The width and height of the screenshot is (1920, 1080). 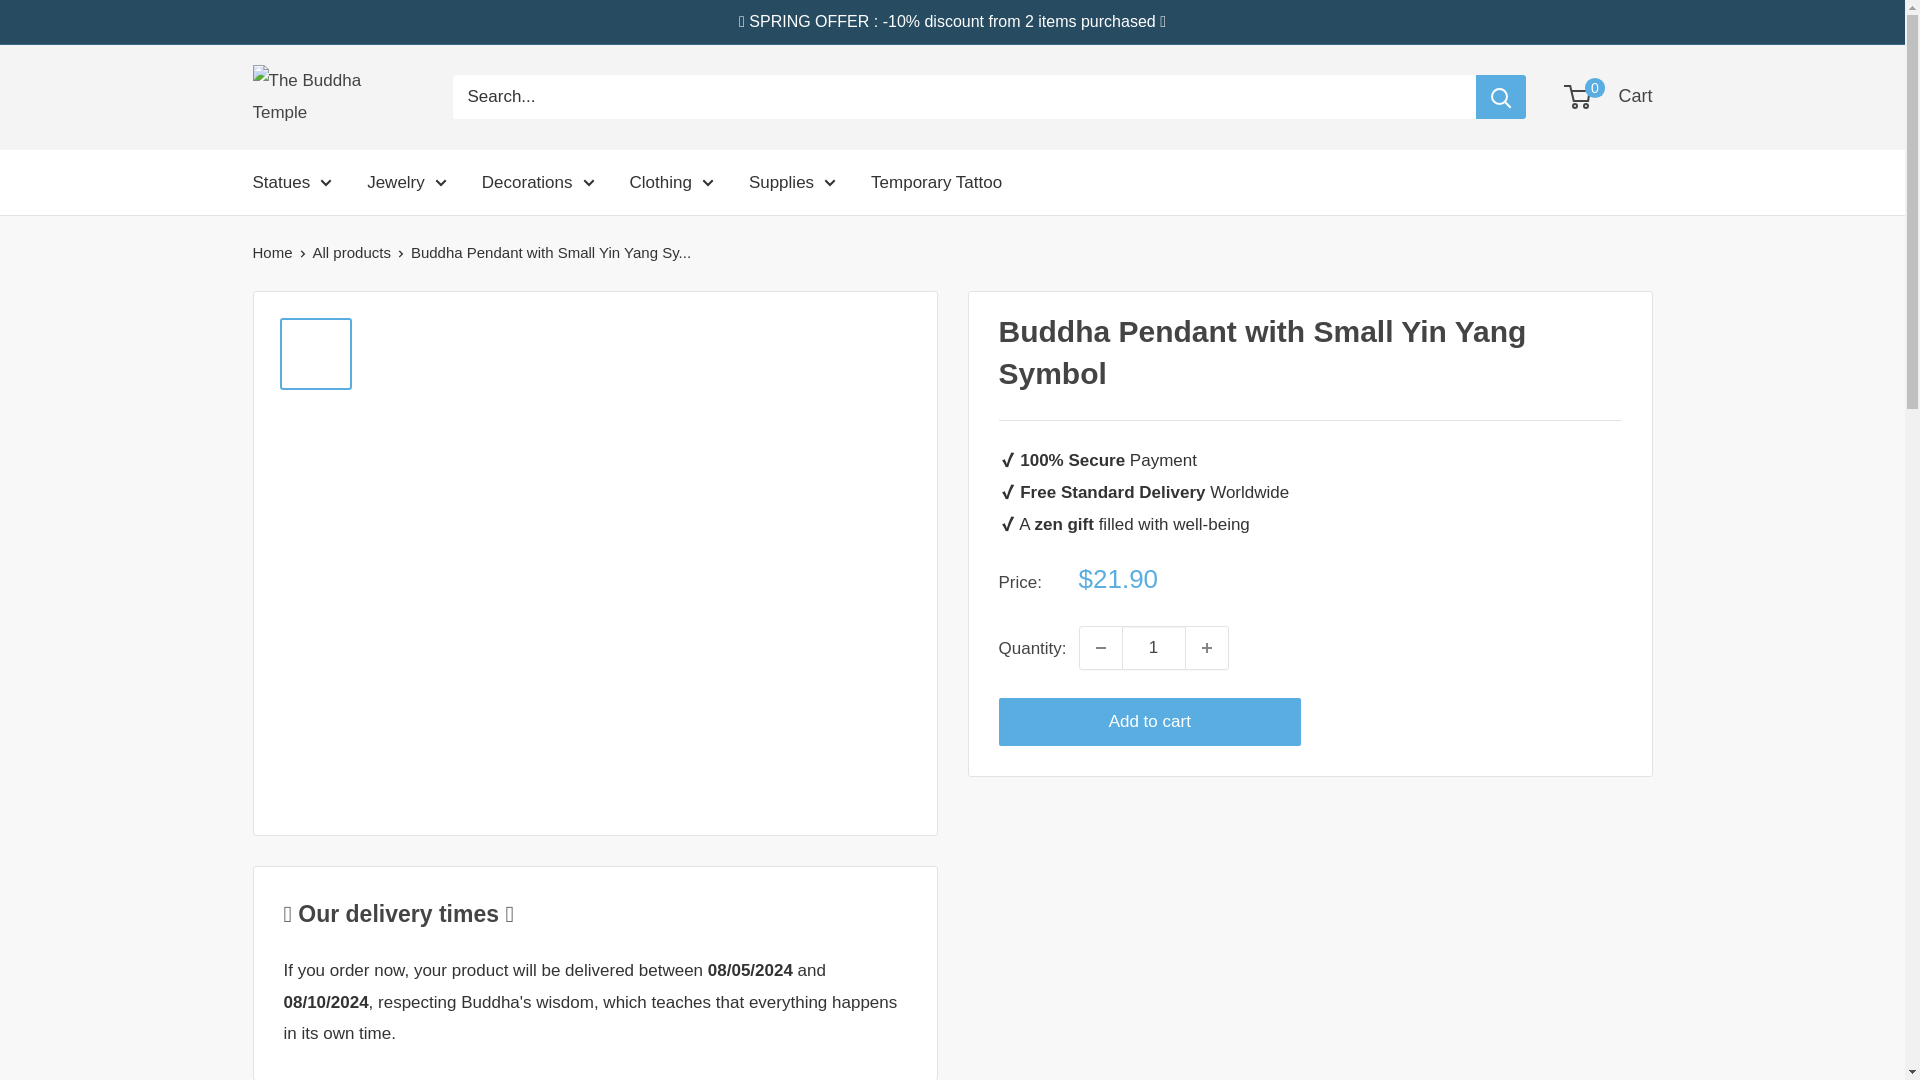 What do you see at coordinates (1100, 648) in the screenshot?
I see `Decrease quantity by 1` at bounding box center [1100, 648].